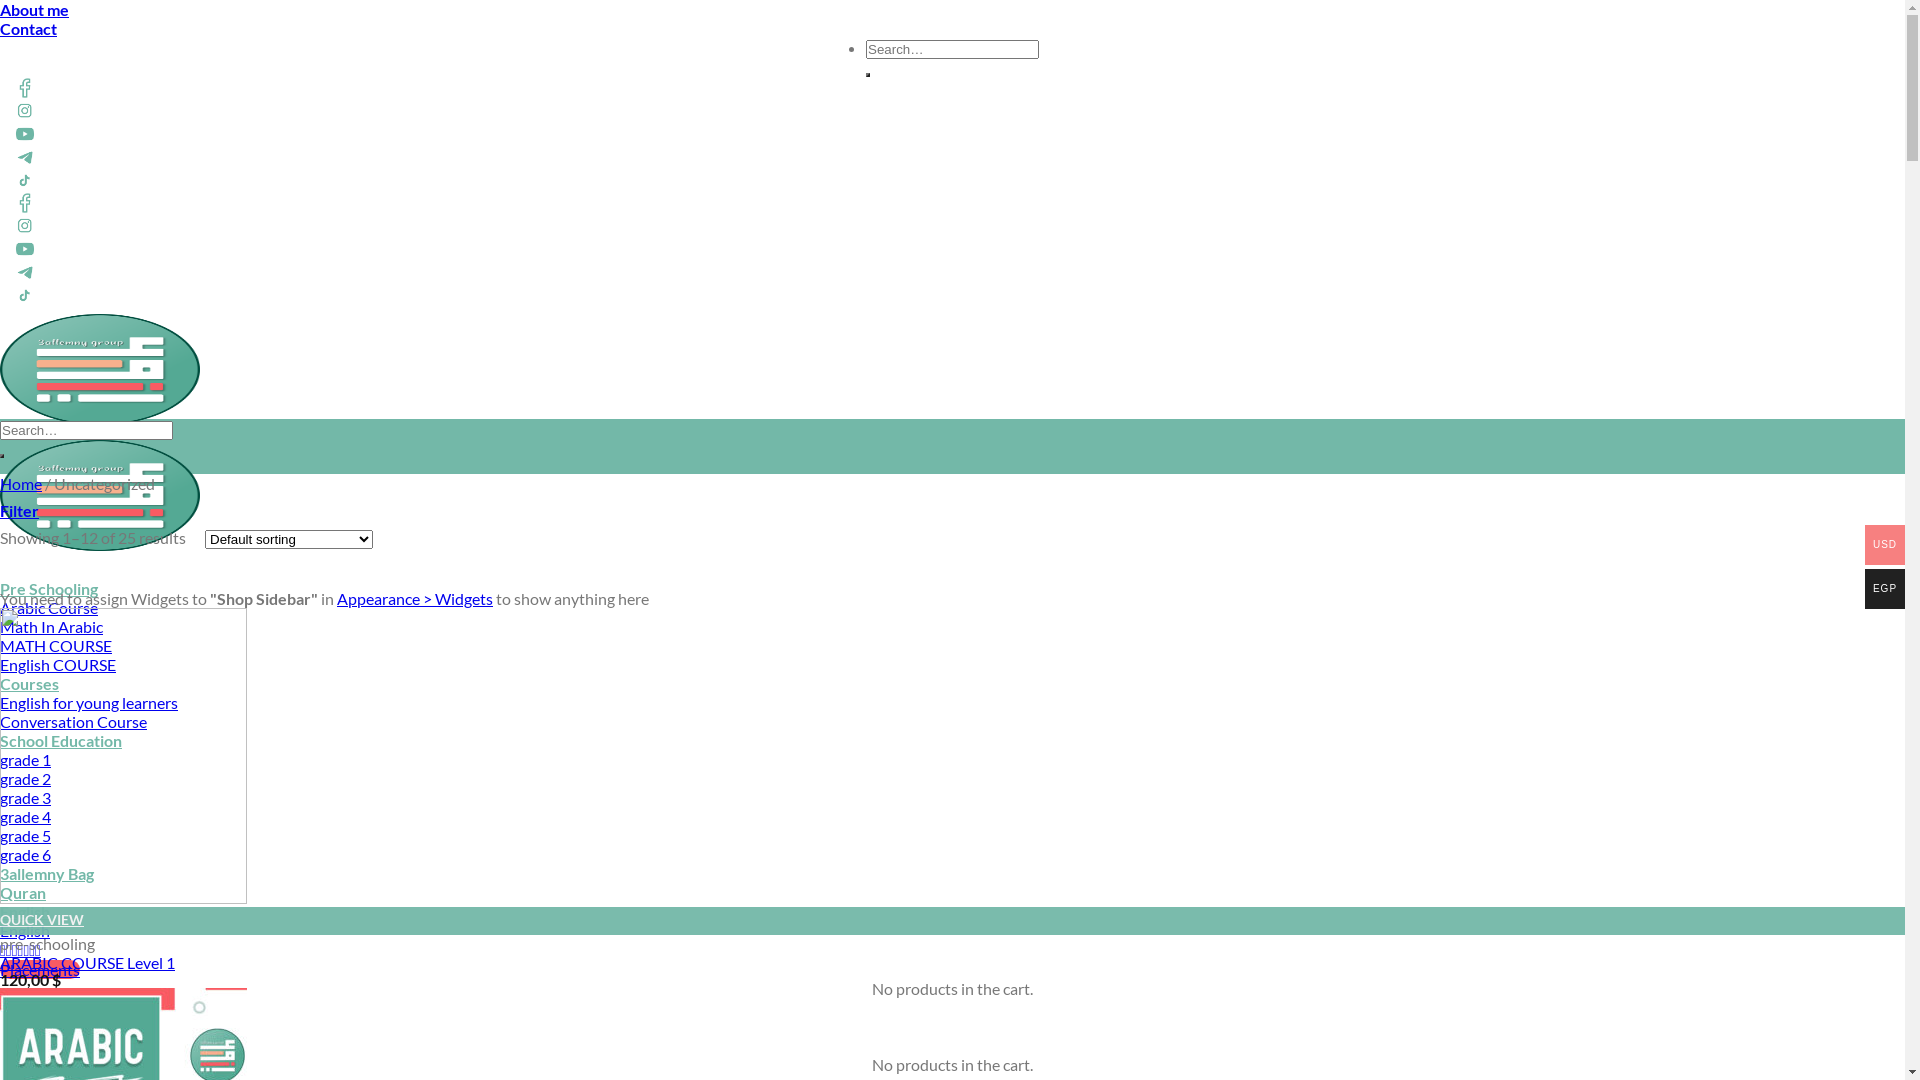  Describe the element at coordinates (56, 646) in the screenshot. I see `MATH COURSE` at that location.